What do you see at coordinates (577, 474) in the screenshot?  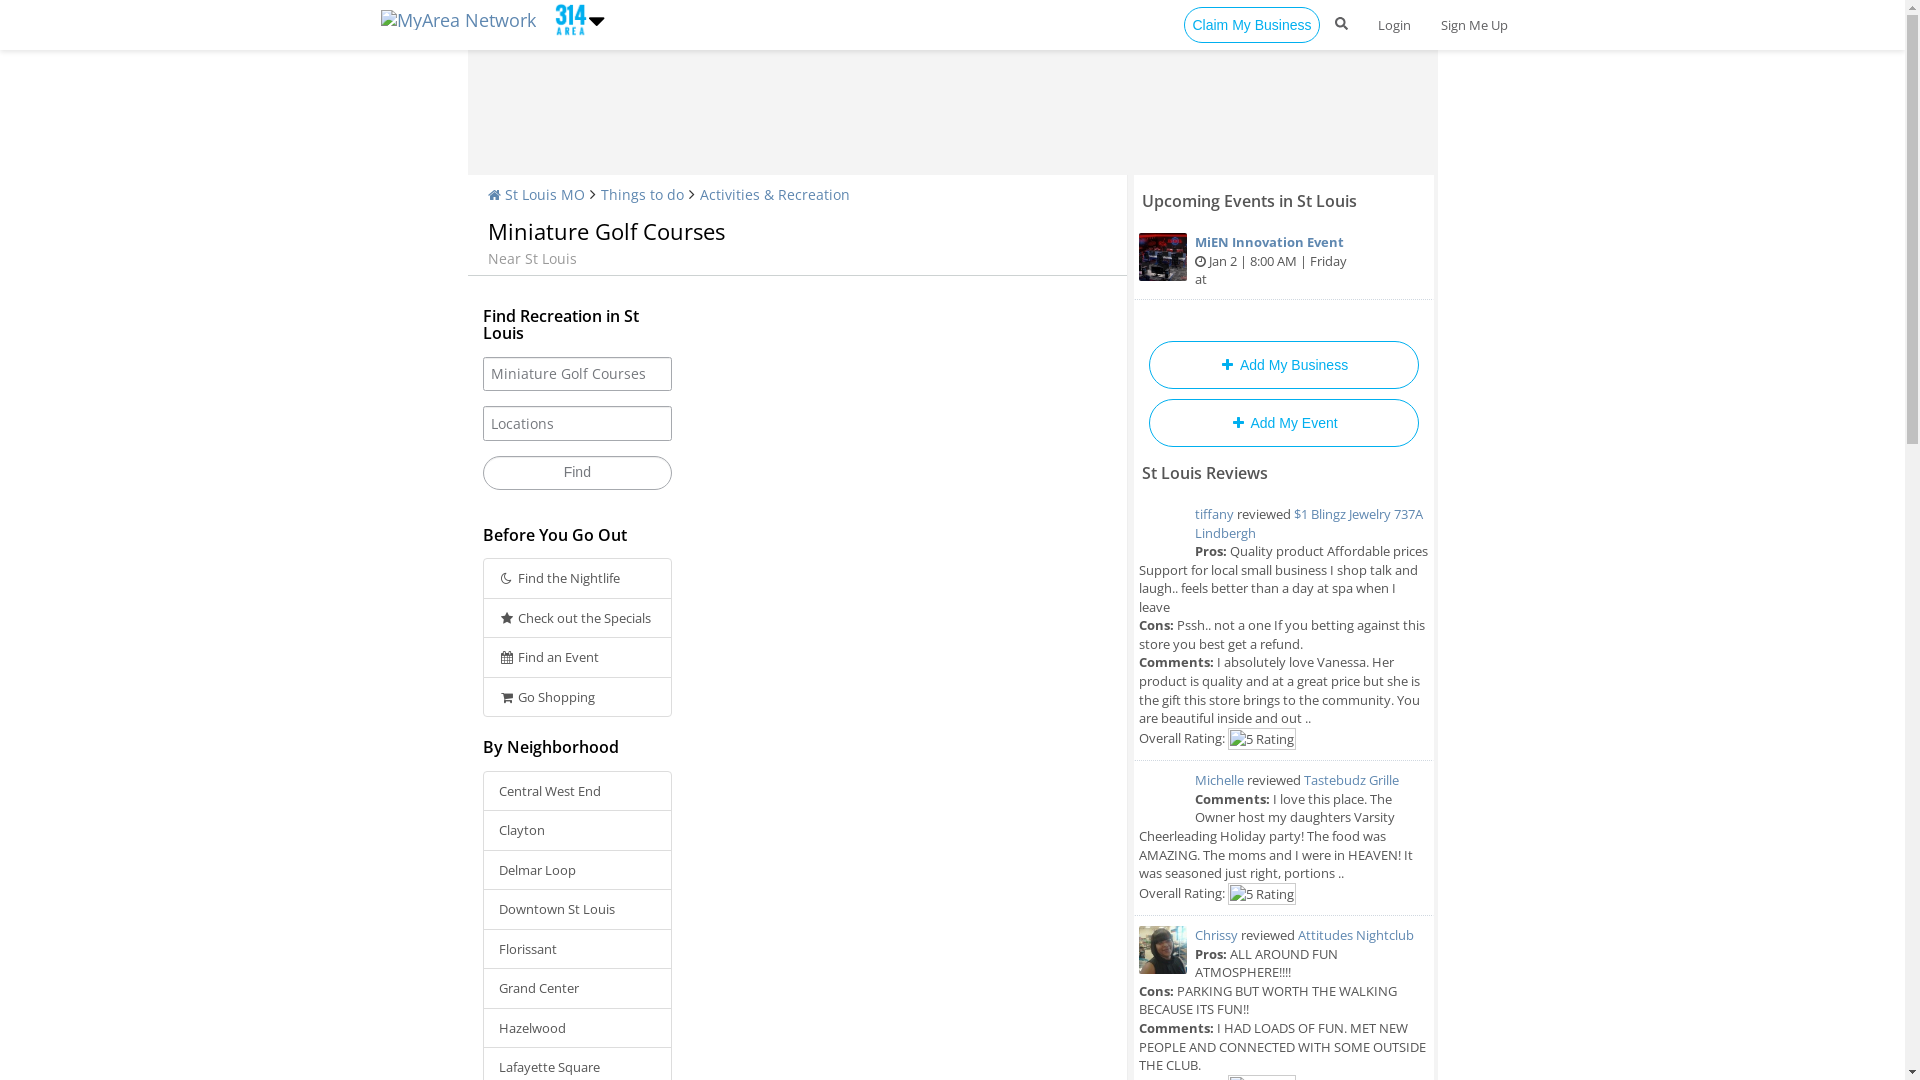 I see `Find` at bounding box center [577, 474].